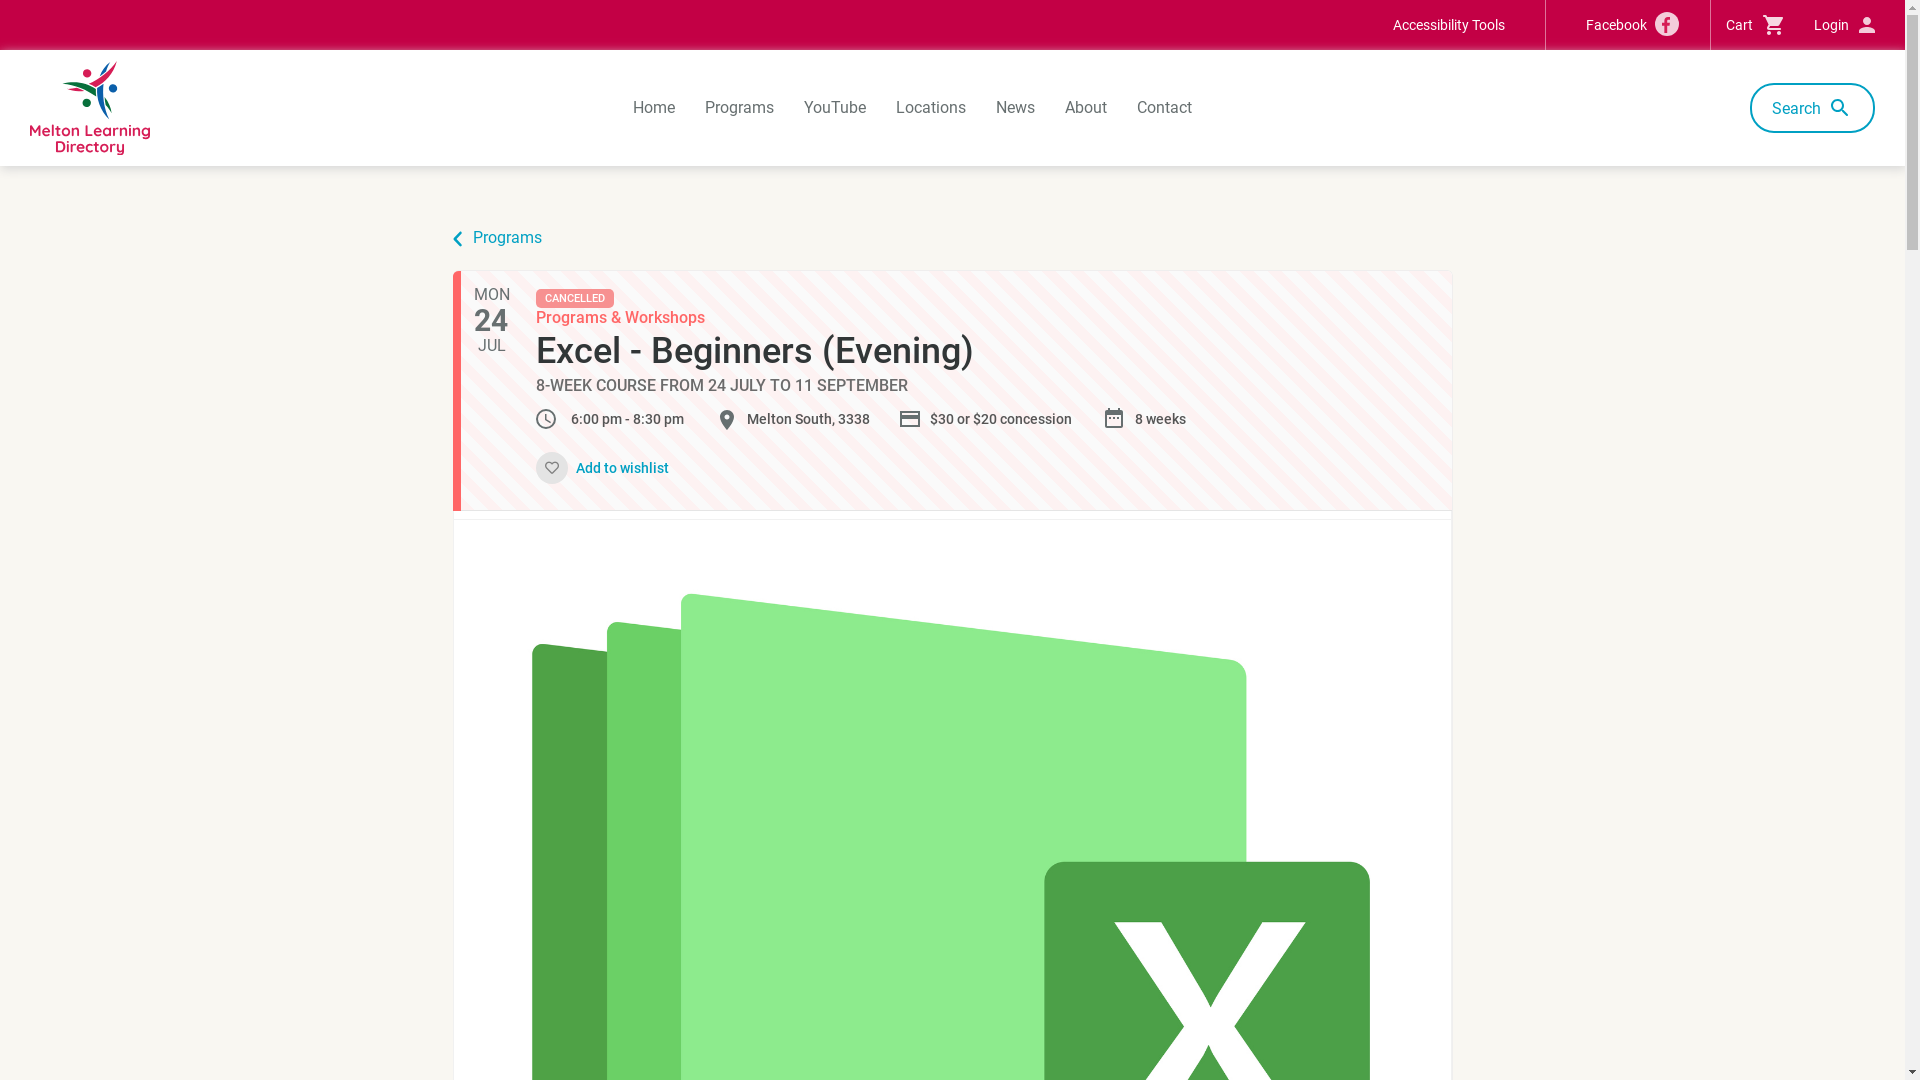 Image resolution: width=1920 pixels, height=1080 pixels. I want to click on Home, so click(654, 108).